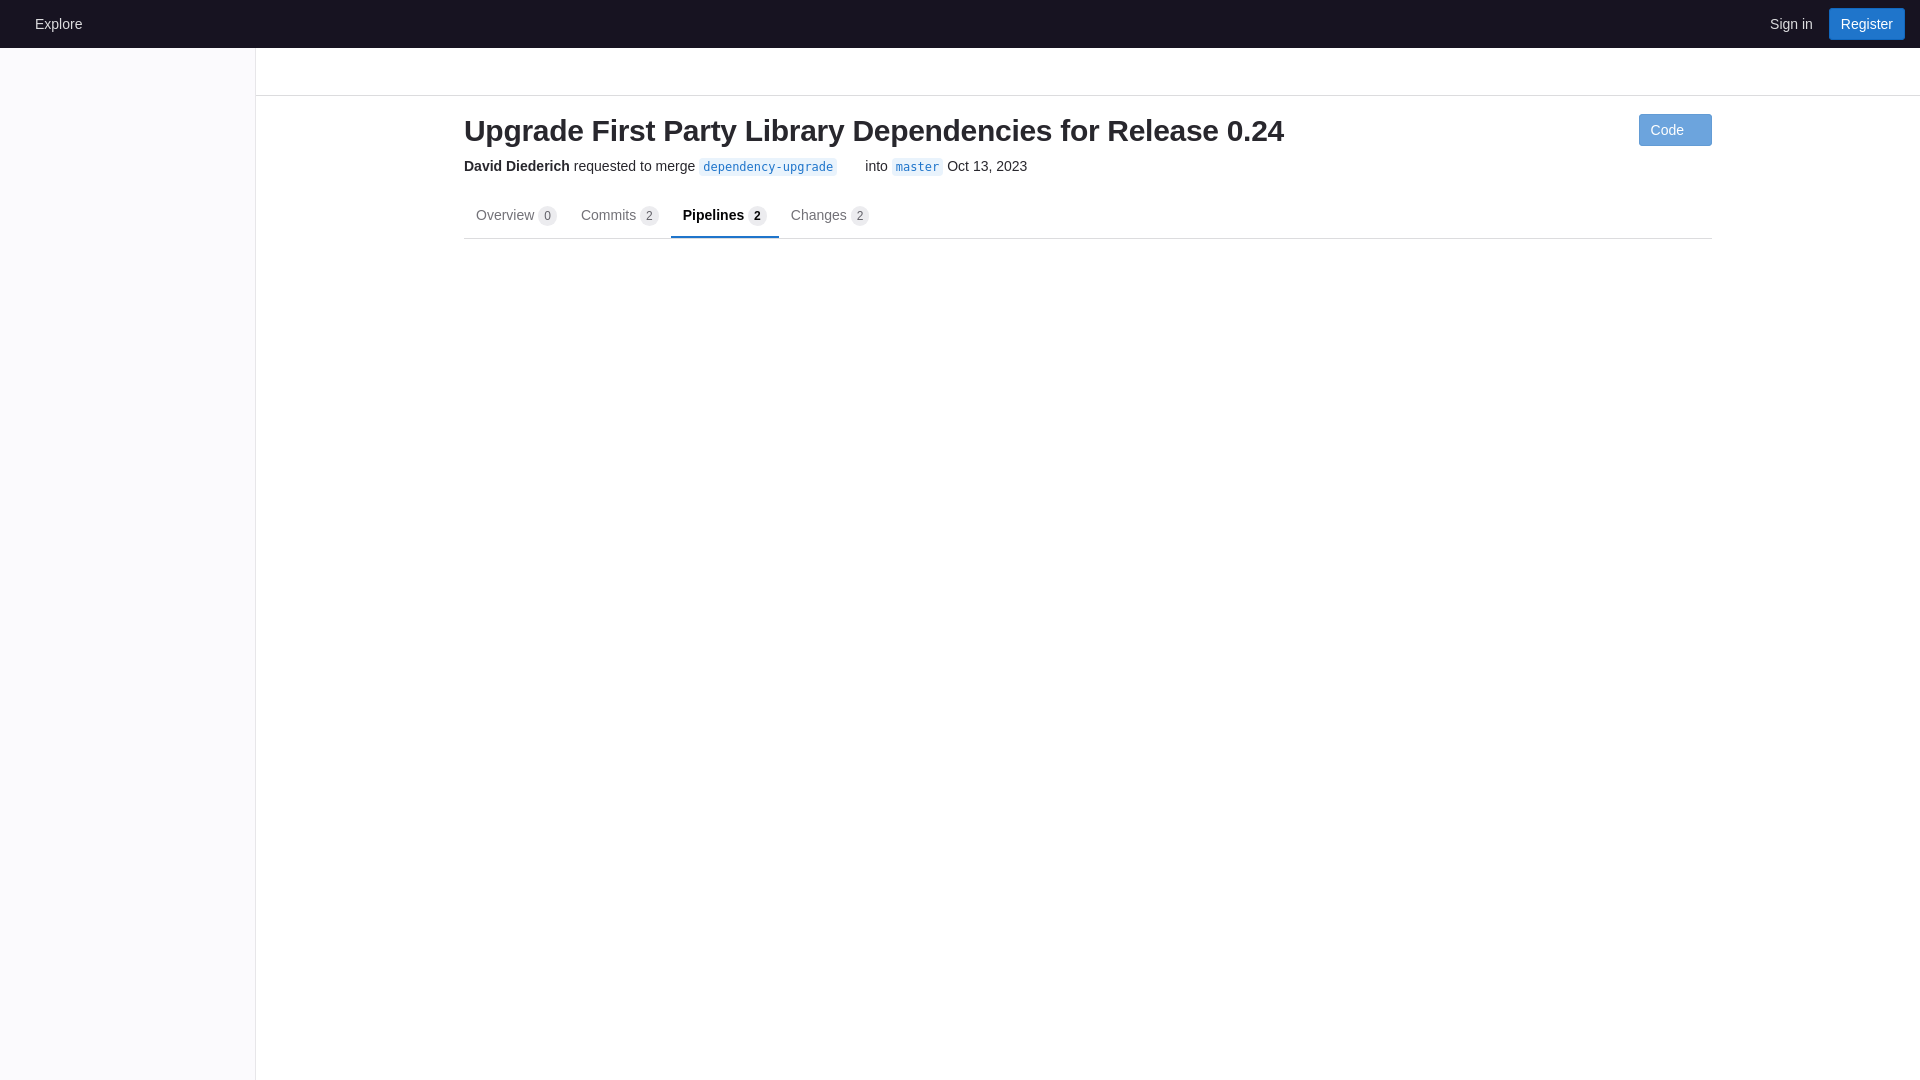  What do you see at coordinates (1676, 130) in the screenshot?
I see `Code` at bounding box center [1676, 130].